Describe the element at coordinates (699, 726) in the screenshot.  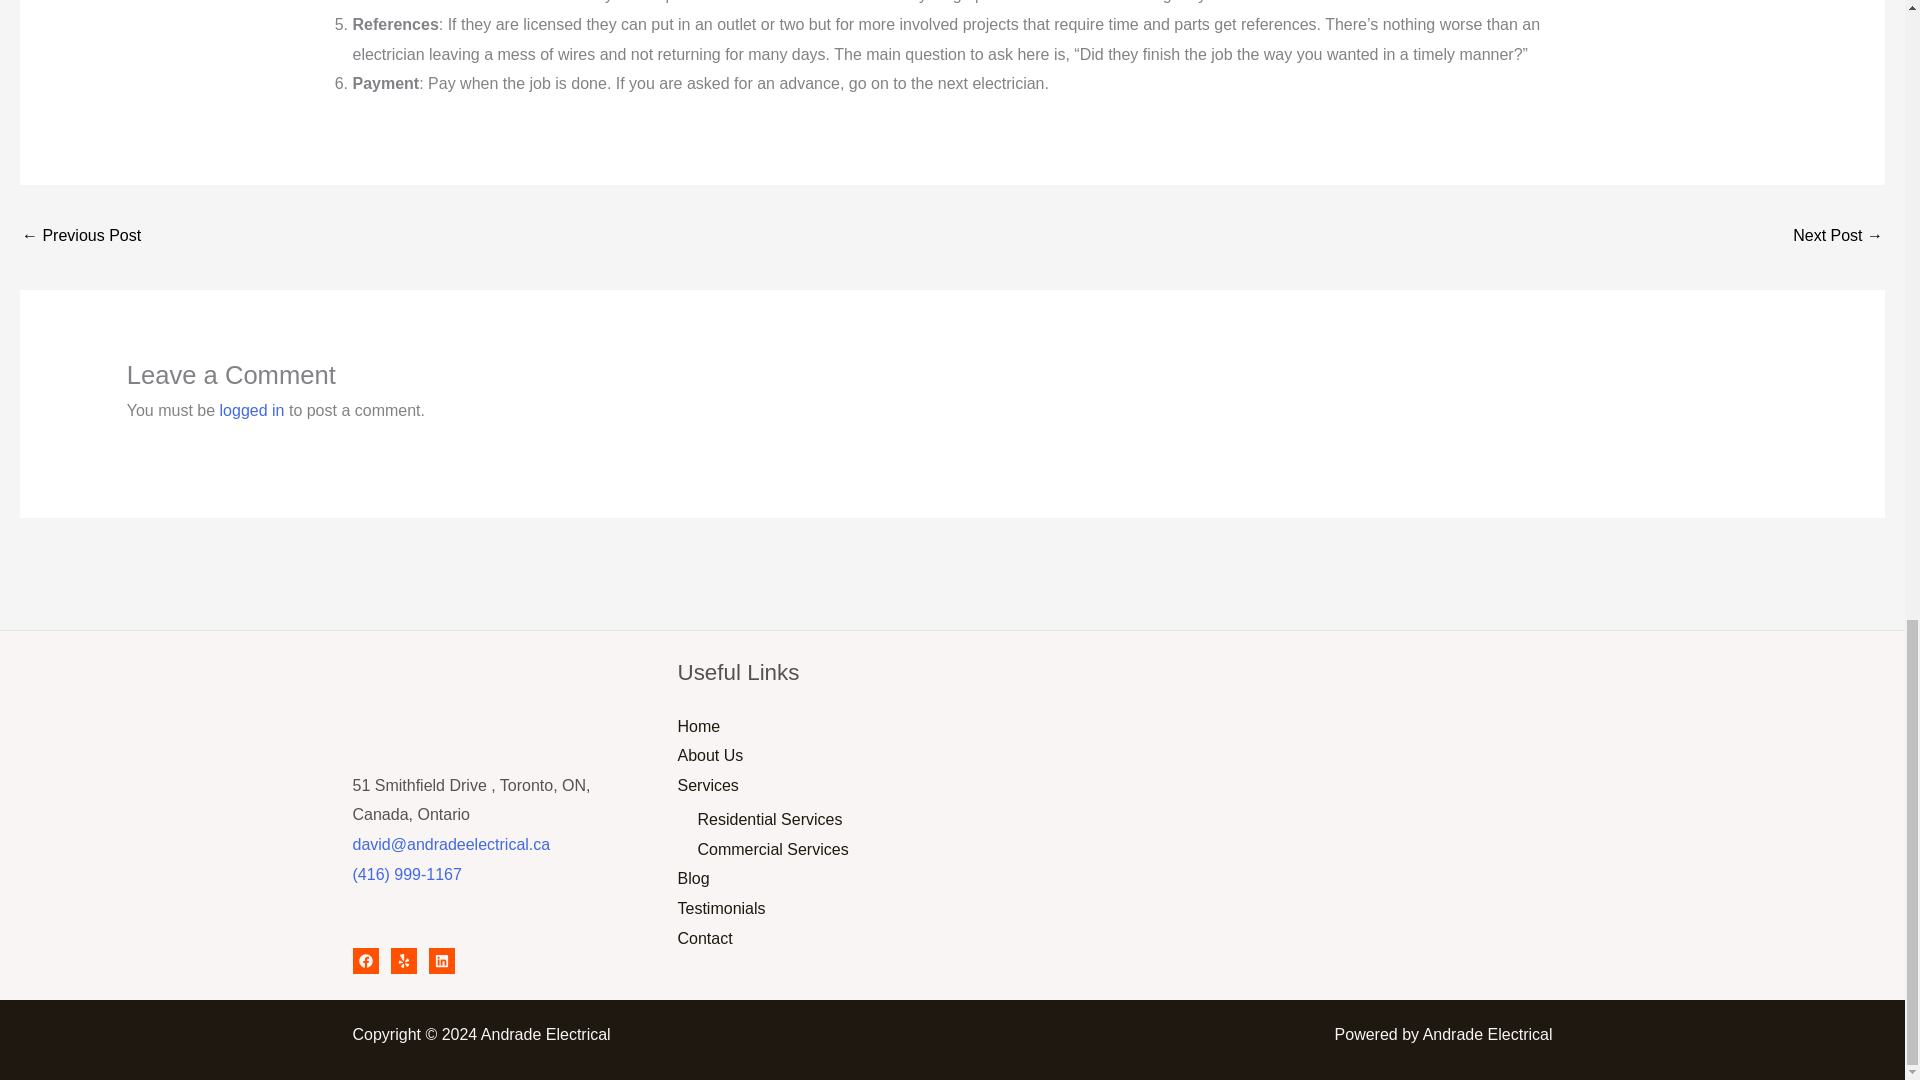
I see `Home` at that location.